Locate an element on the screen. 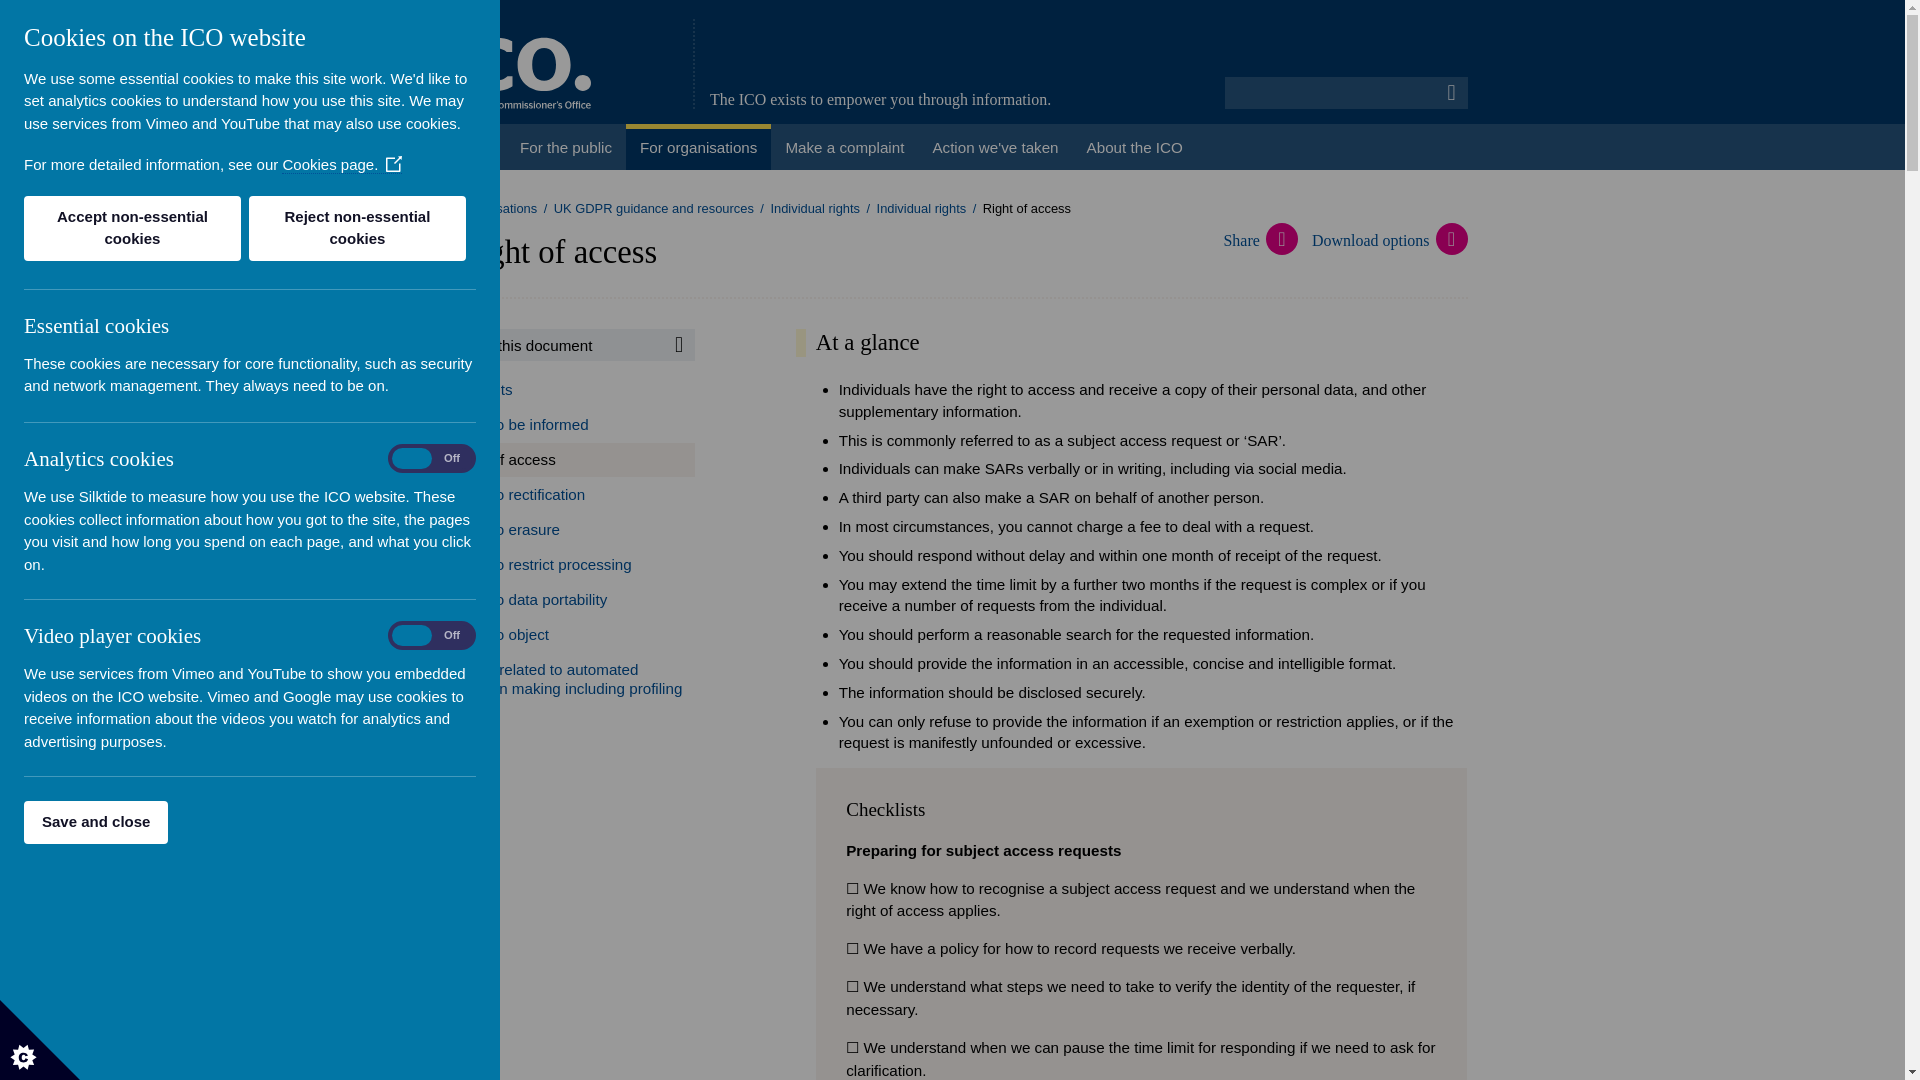 This screenshot has width=1920, height=1080. For organisations is located at coordinates (487, 208).